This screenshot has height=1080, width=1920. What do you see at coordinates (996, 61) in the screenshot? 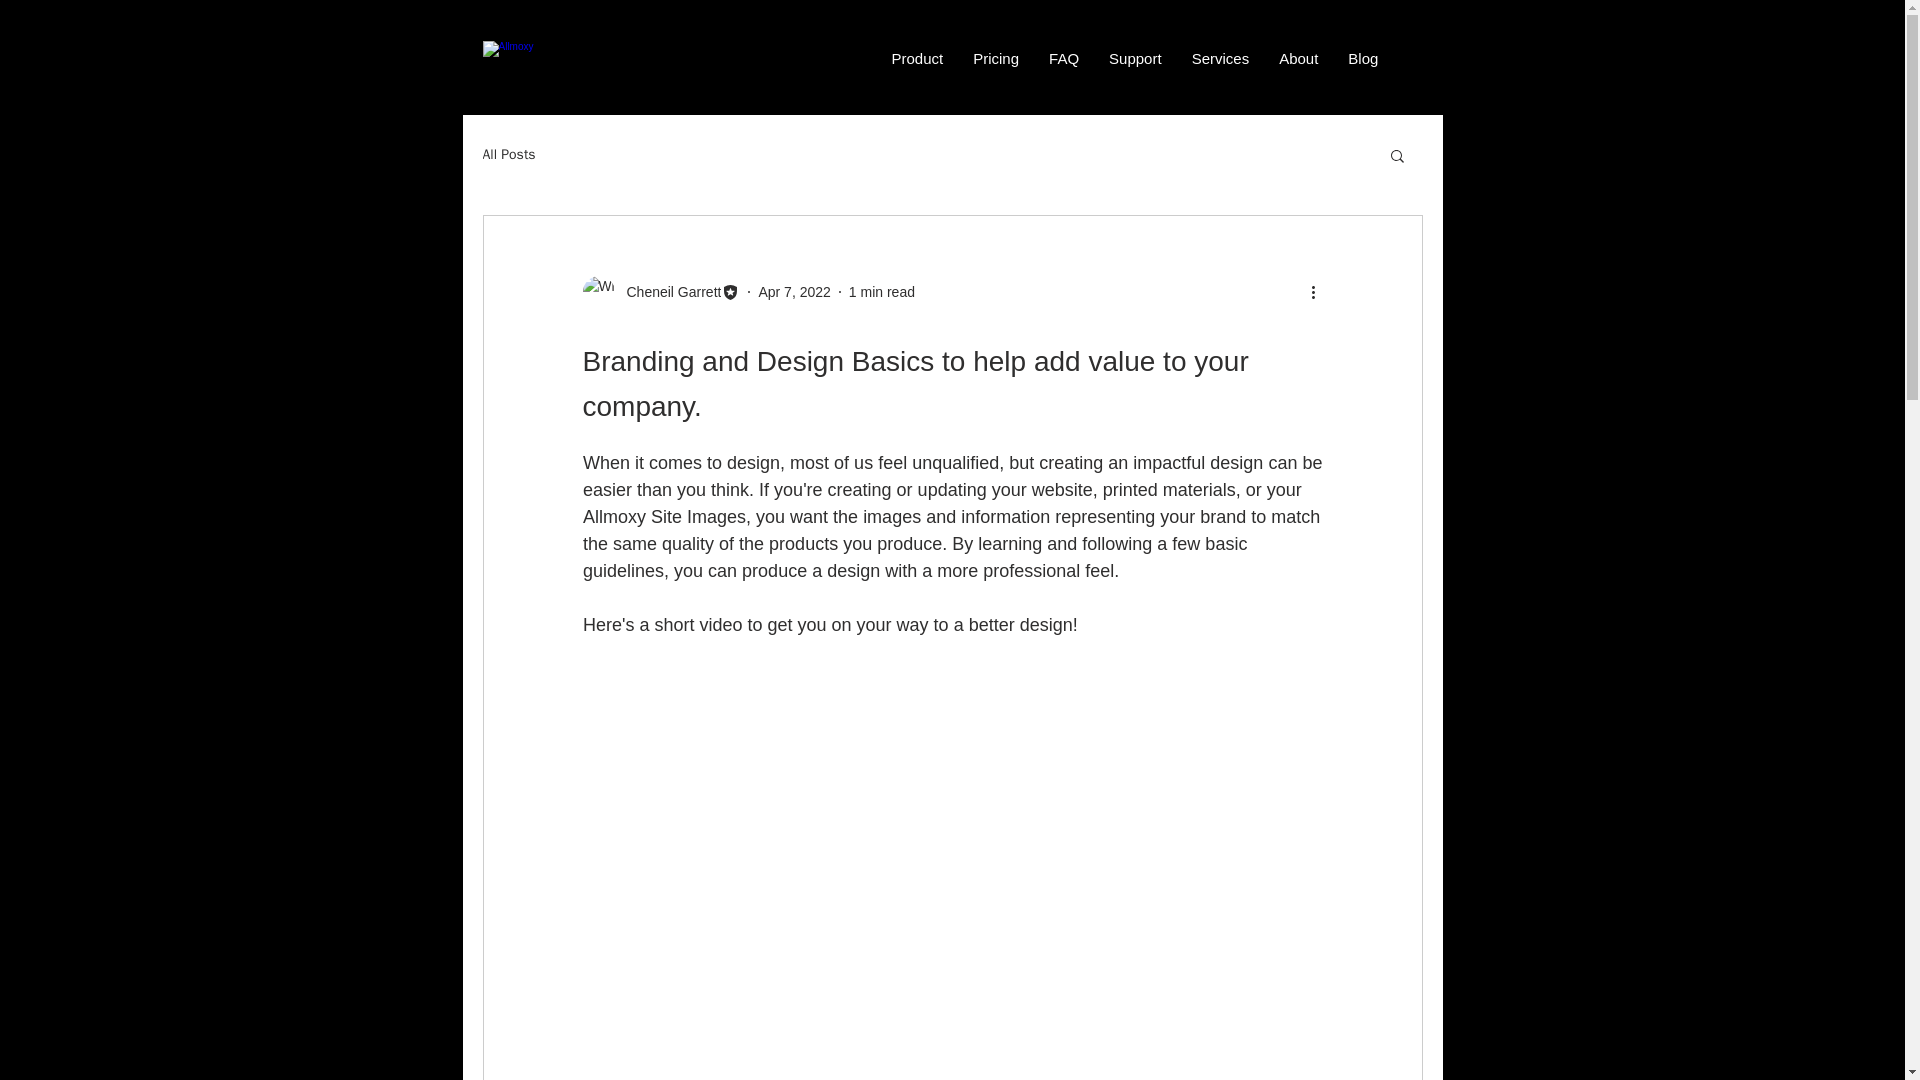
I see `Pricing` at bounding box center [996, 61].